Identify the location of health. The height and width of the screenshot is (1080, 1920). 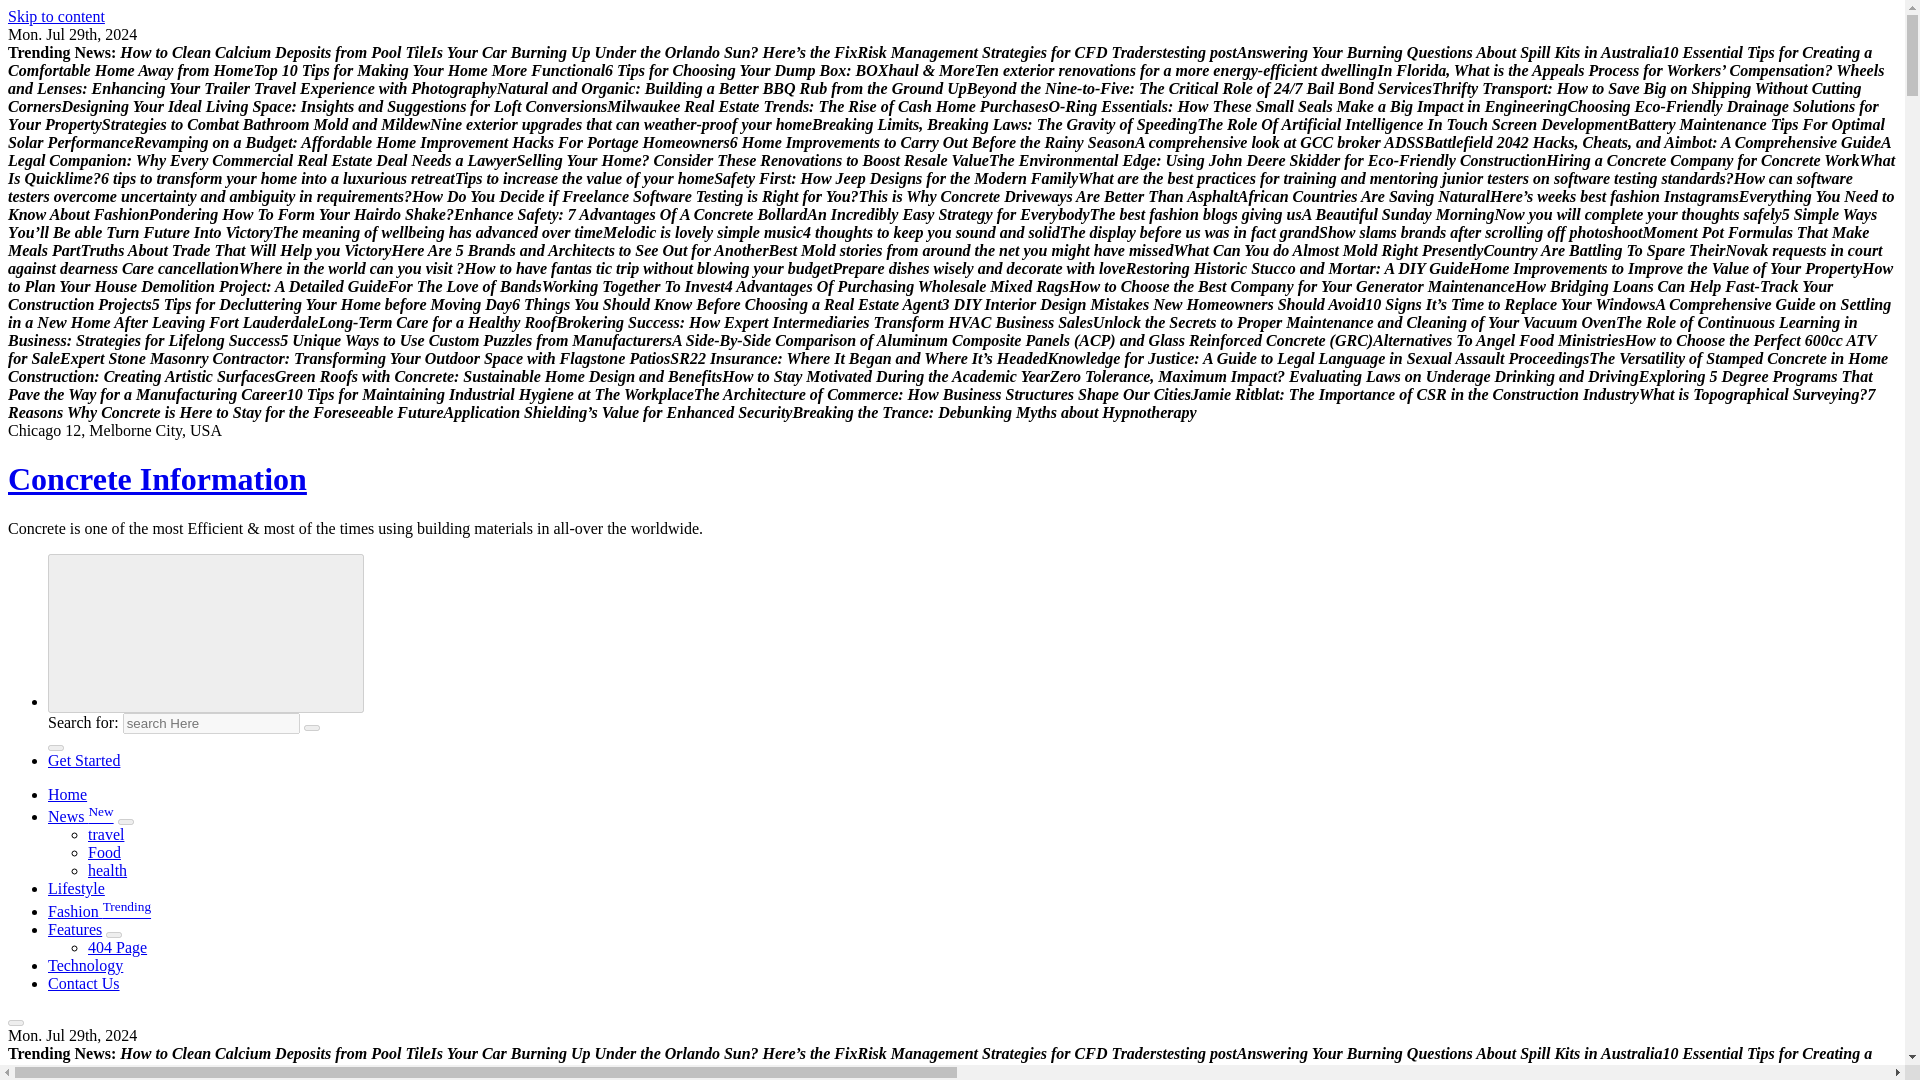
(107, 870).